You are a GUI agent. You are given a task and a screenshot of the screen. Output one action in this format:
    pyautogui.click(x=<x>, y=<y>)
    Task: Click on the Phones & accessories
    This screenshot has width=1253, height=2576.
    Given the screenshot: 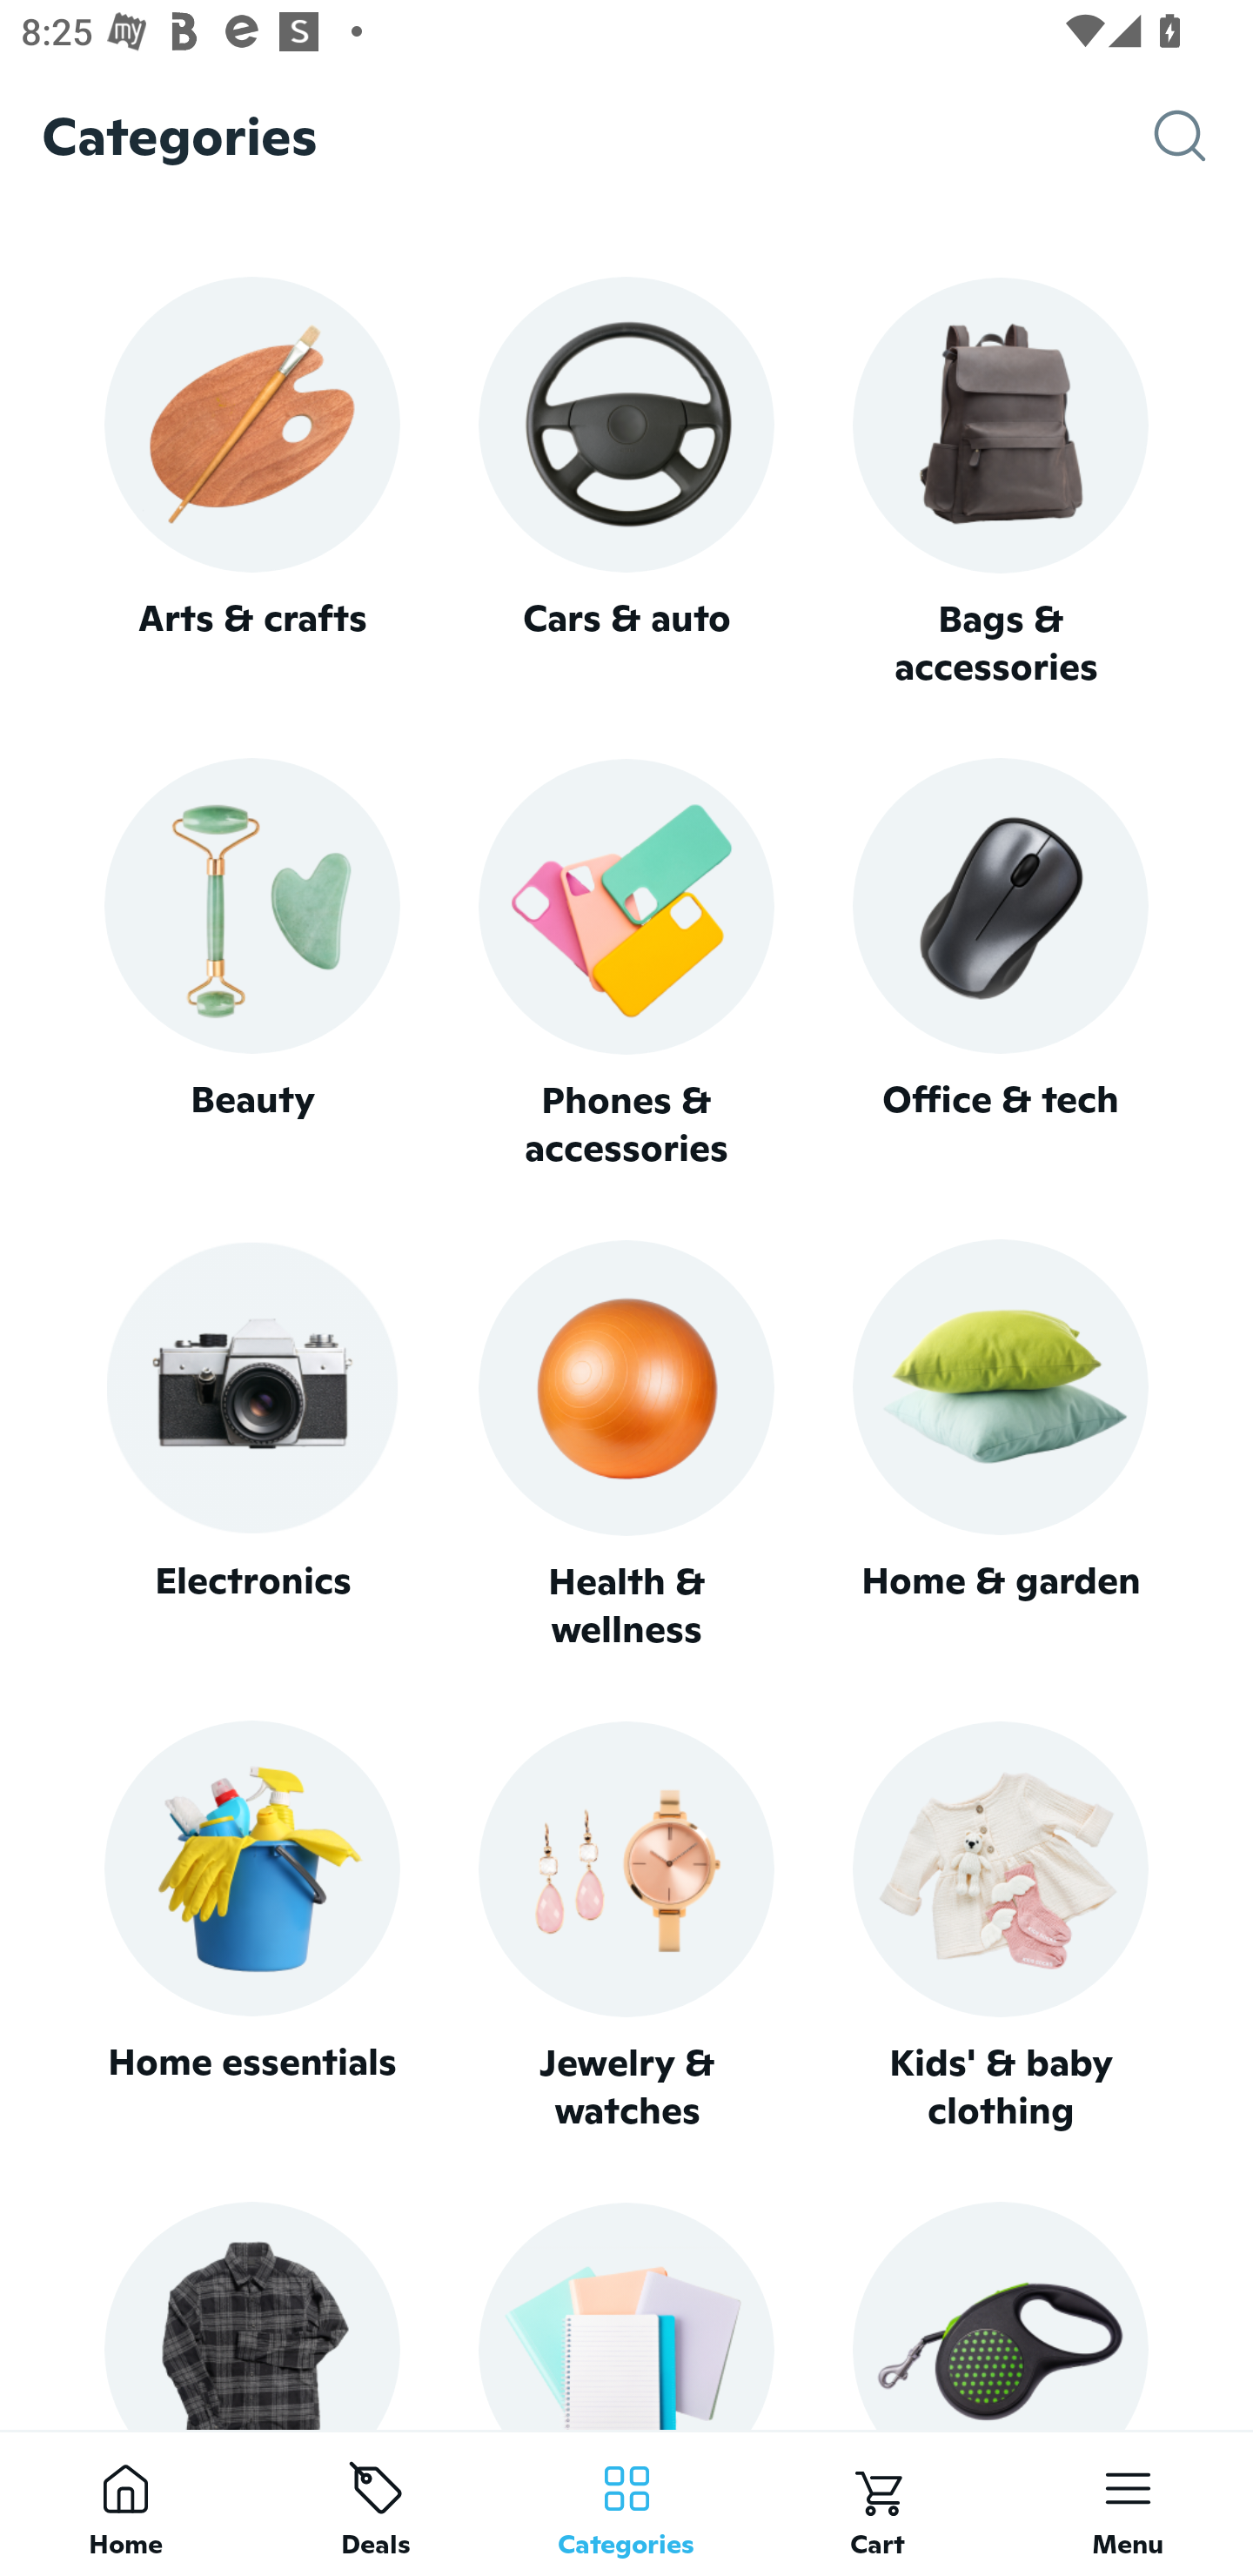 What is the action you would take?
    pyautogui.click(x=626, y=966)
    